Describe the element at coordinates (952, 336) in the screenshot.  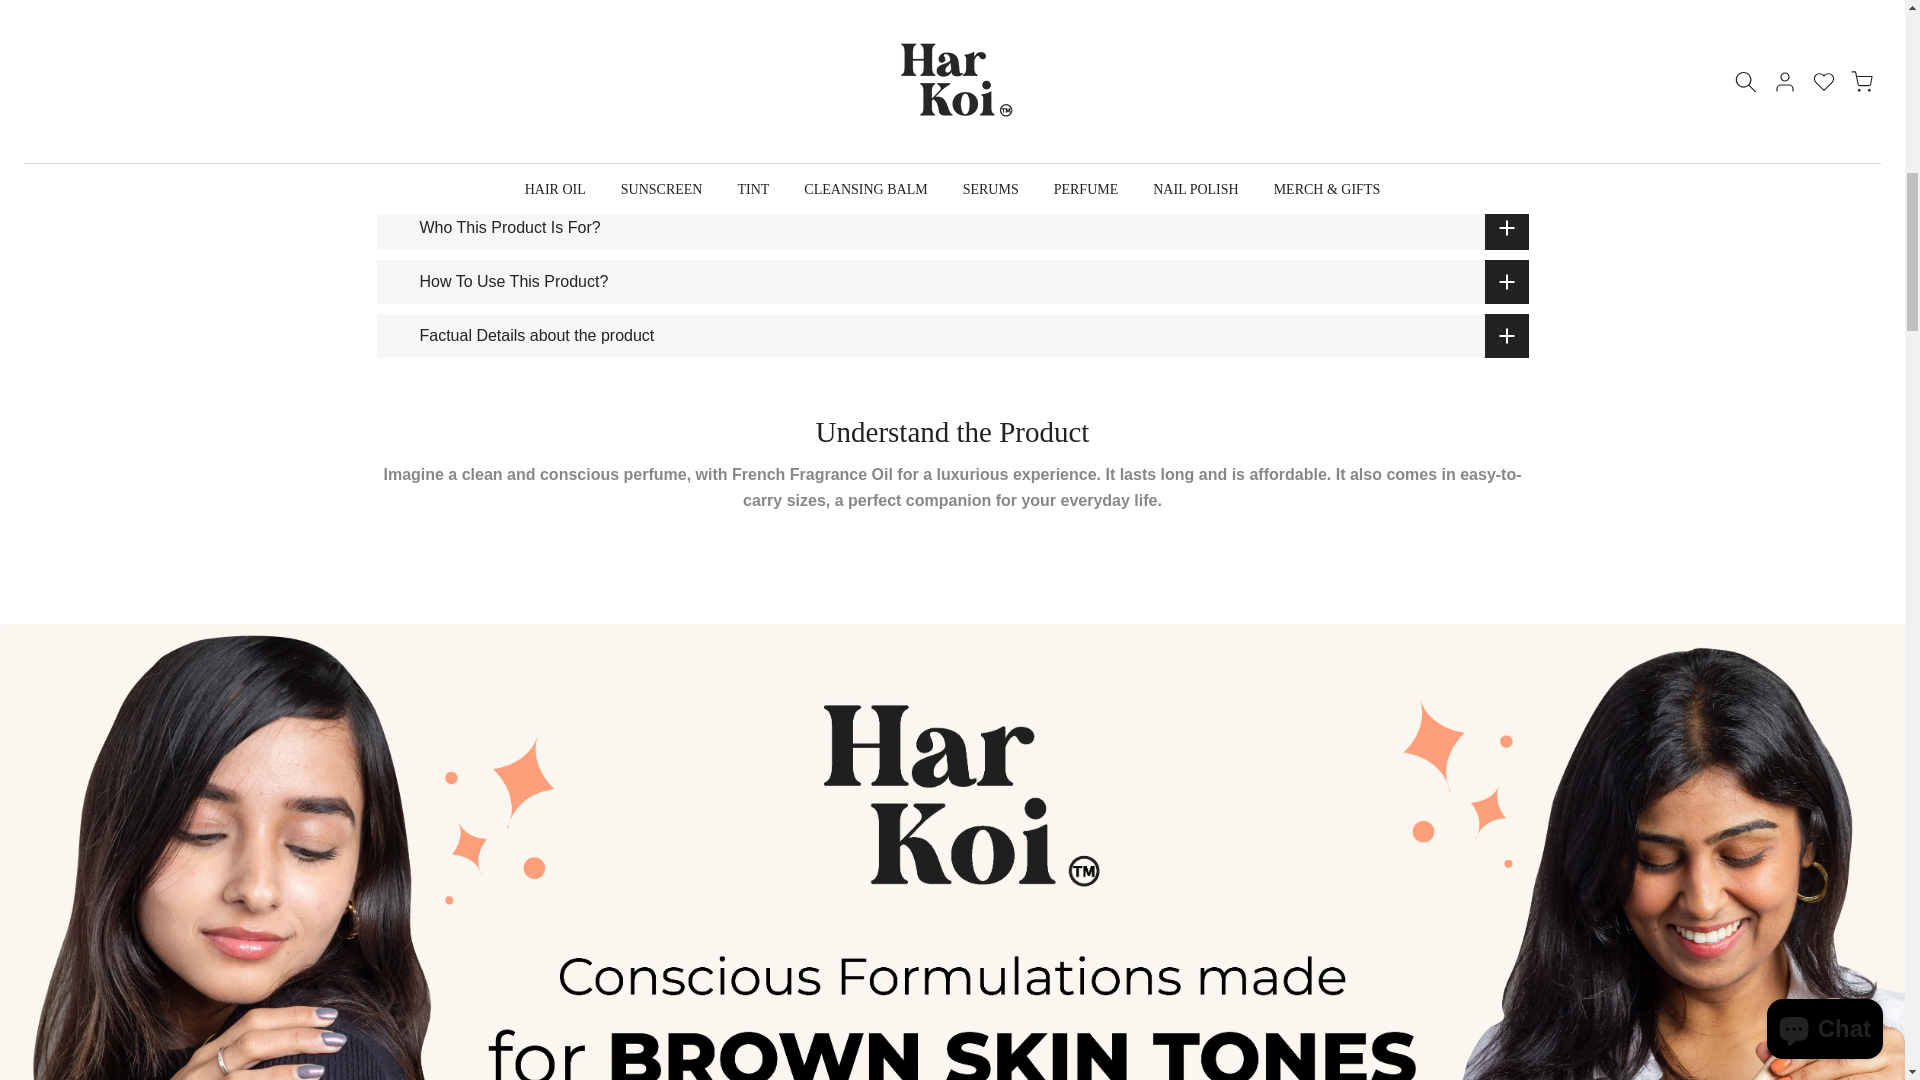
I see `Factual Details about the product` at that location.